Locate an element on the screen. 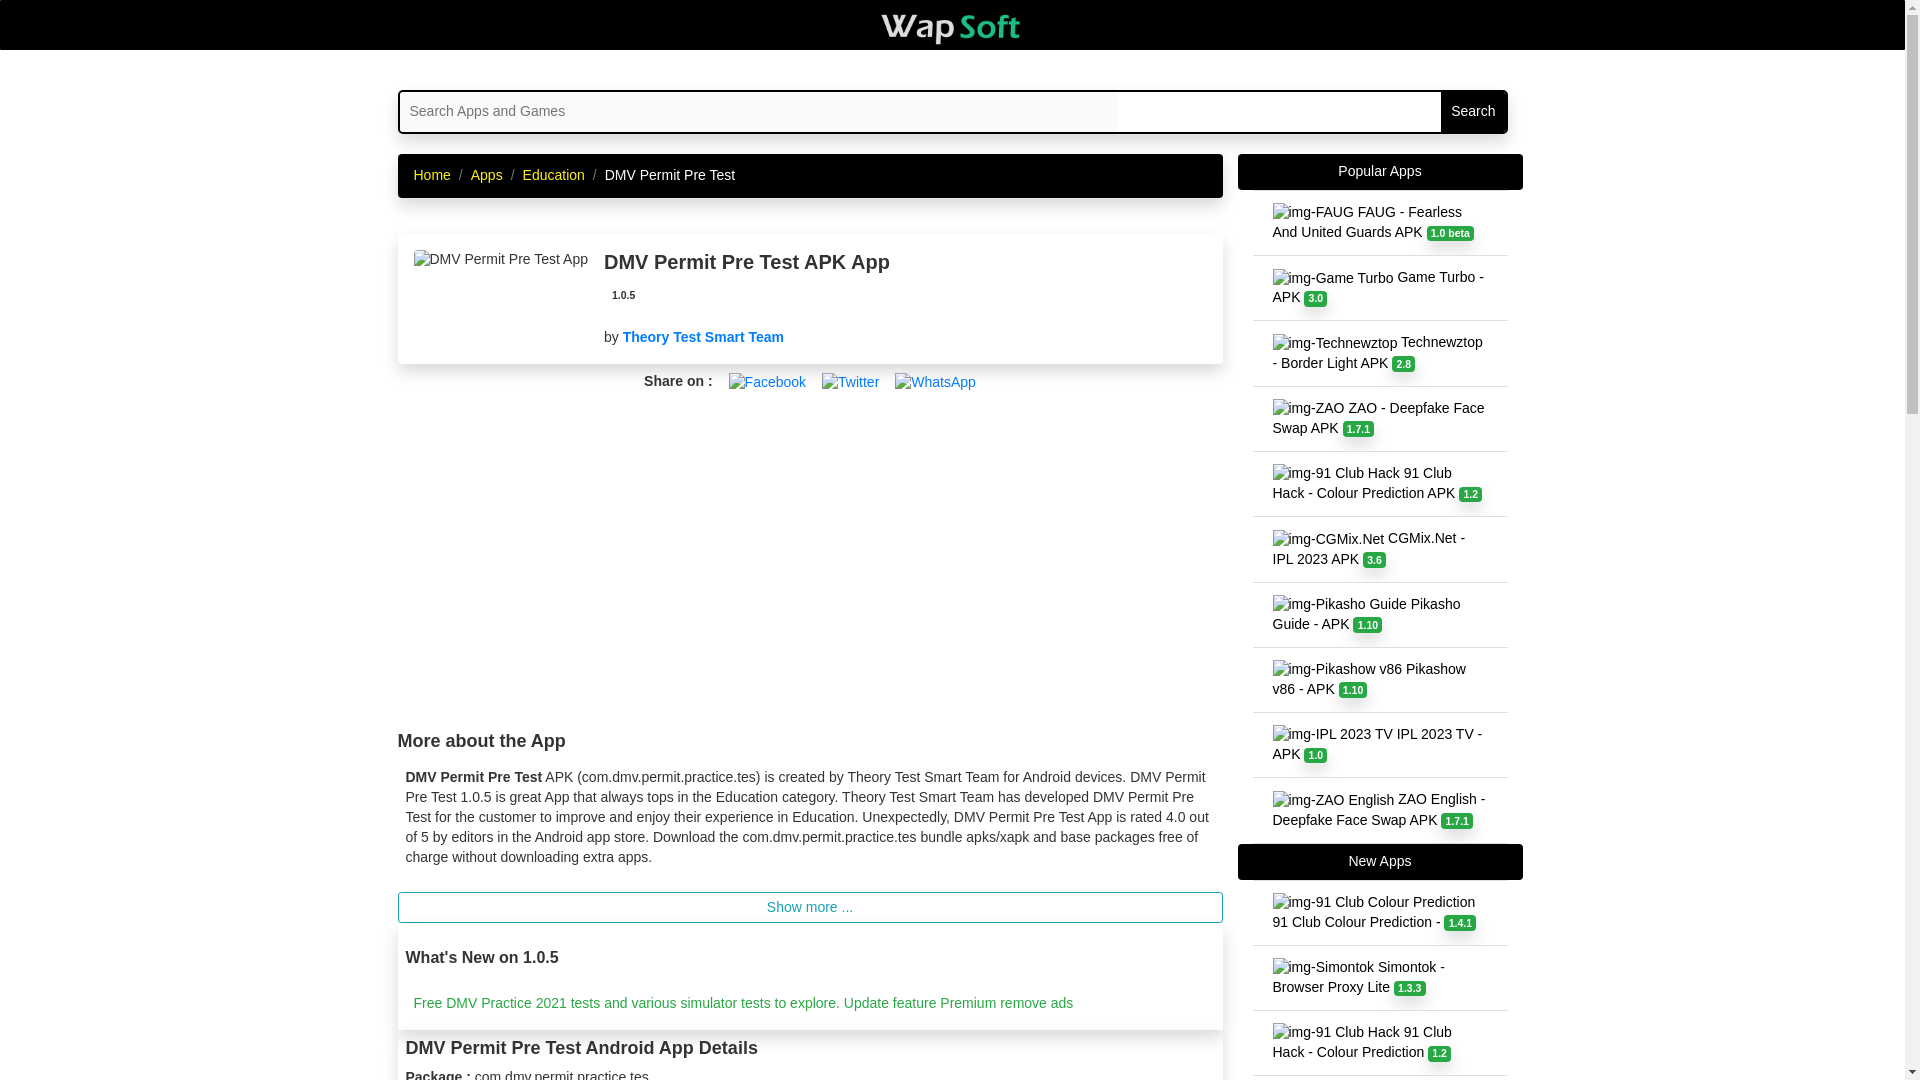 Image resolution: width=1920 pixels, height=1080 pixels. android apk Apps is located at coordinates (486, 174).